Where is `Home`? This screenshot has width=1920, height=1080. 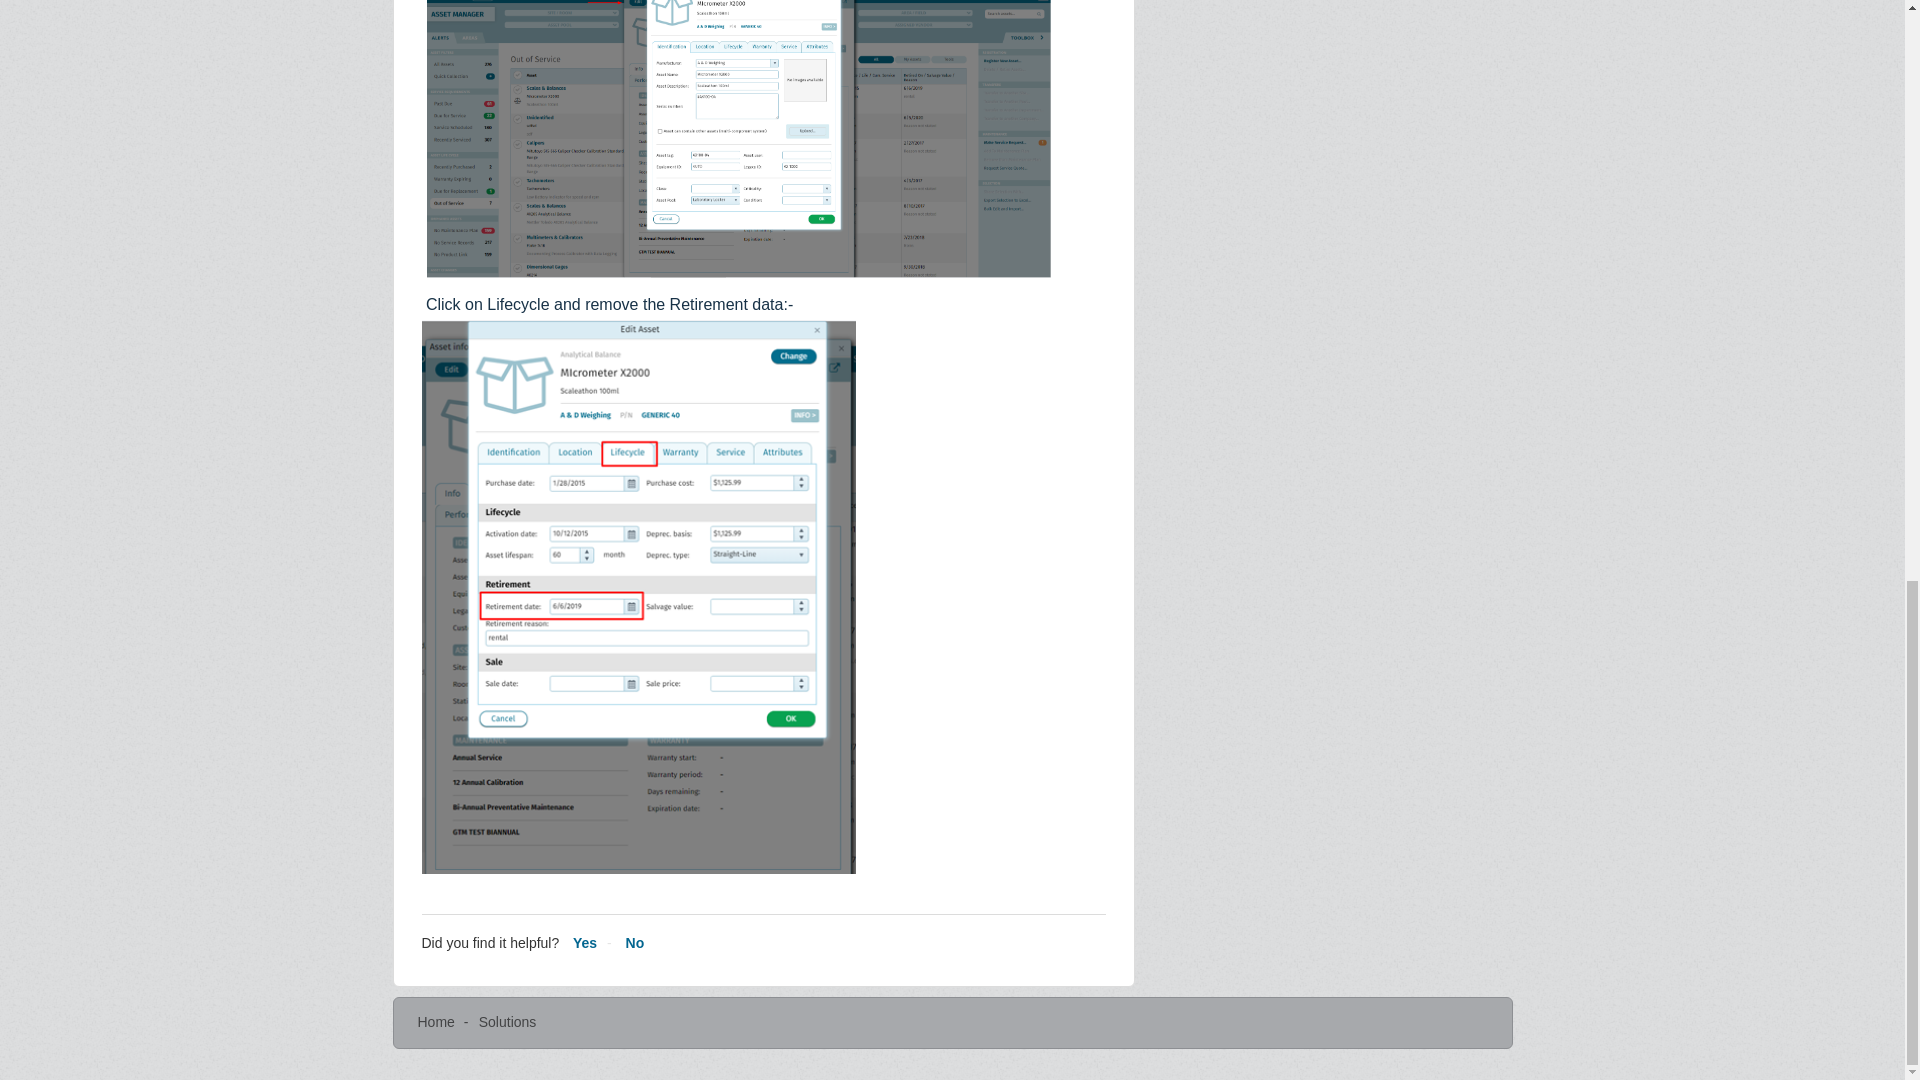 Home is located at coordinates (436, 1022).